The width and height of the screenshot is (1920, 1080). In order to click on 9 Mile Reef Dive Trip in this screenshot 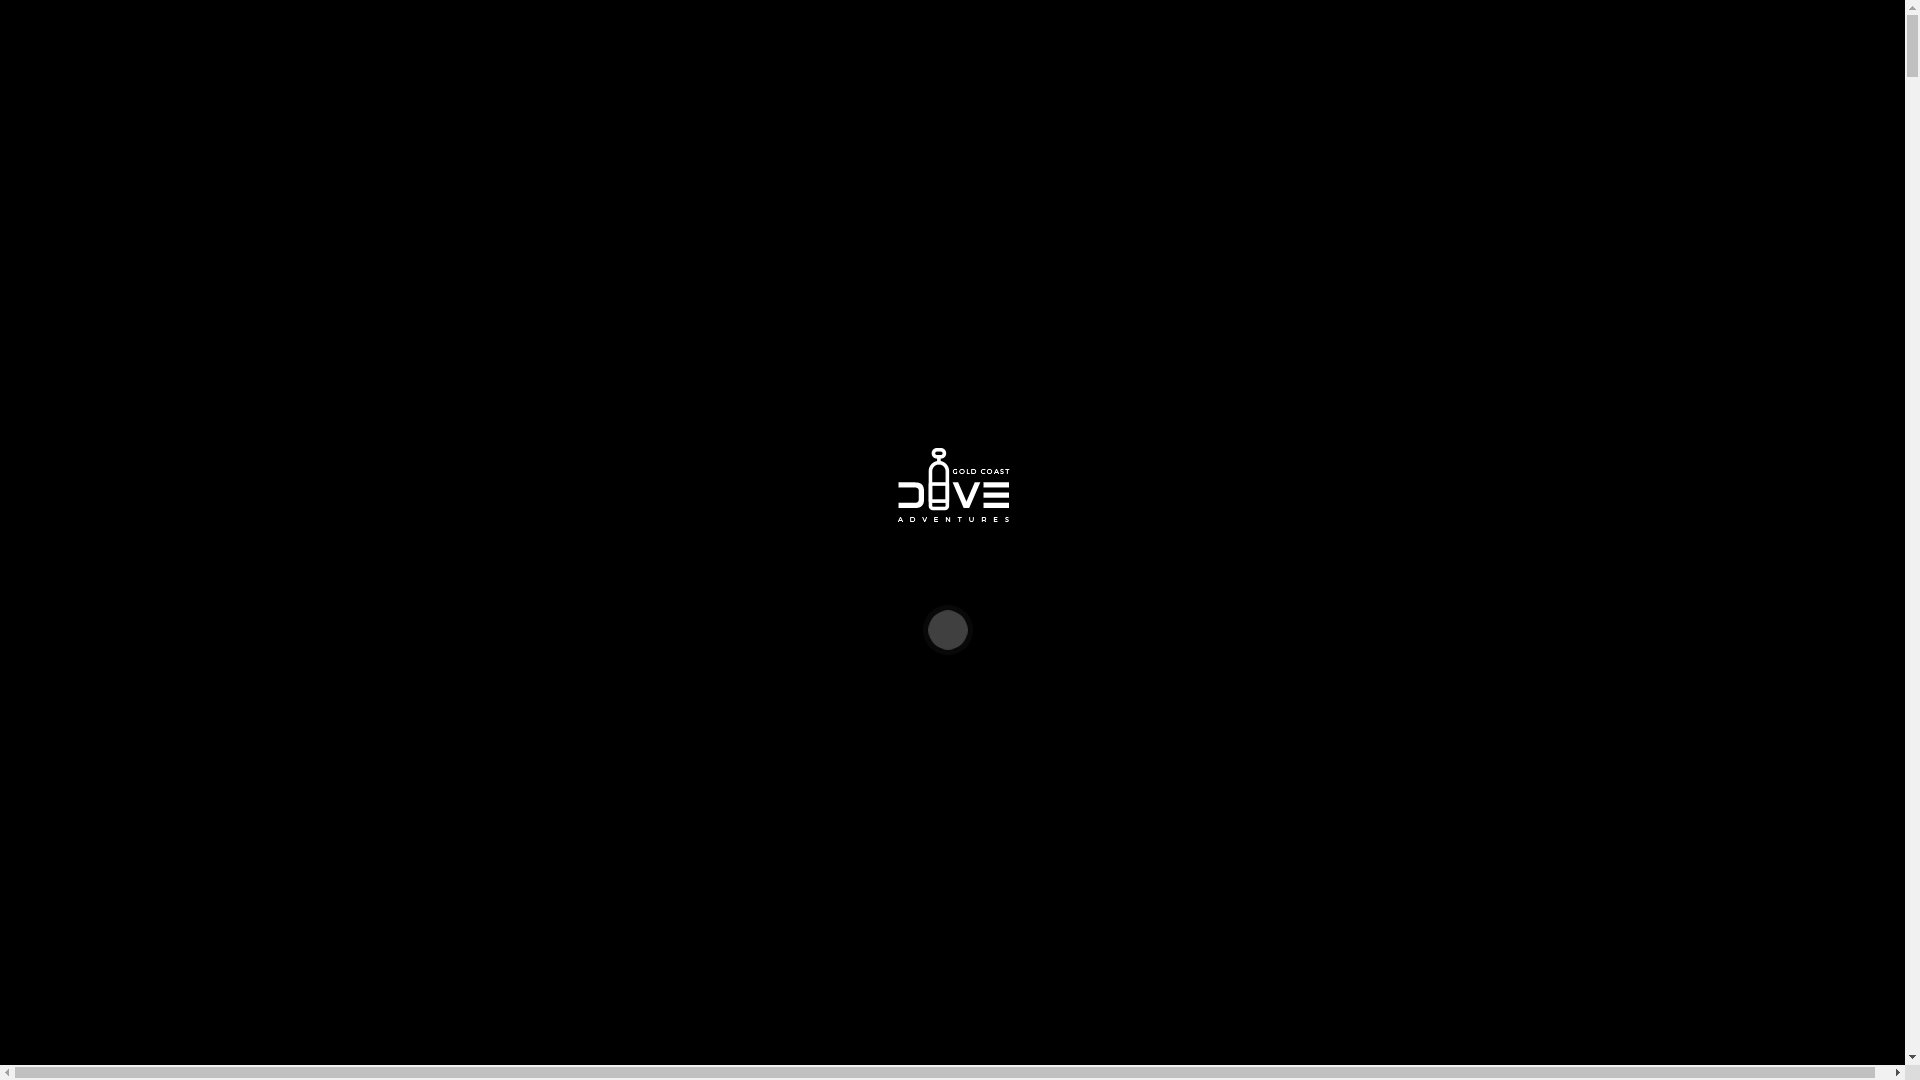, I will do `click(151, 222)`.